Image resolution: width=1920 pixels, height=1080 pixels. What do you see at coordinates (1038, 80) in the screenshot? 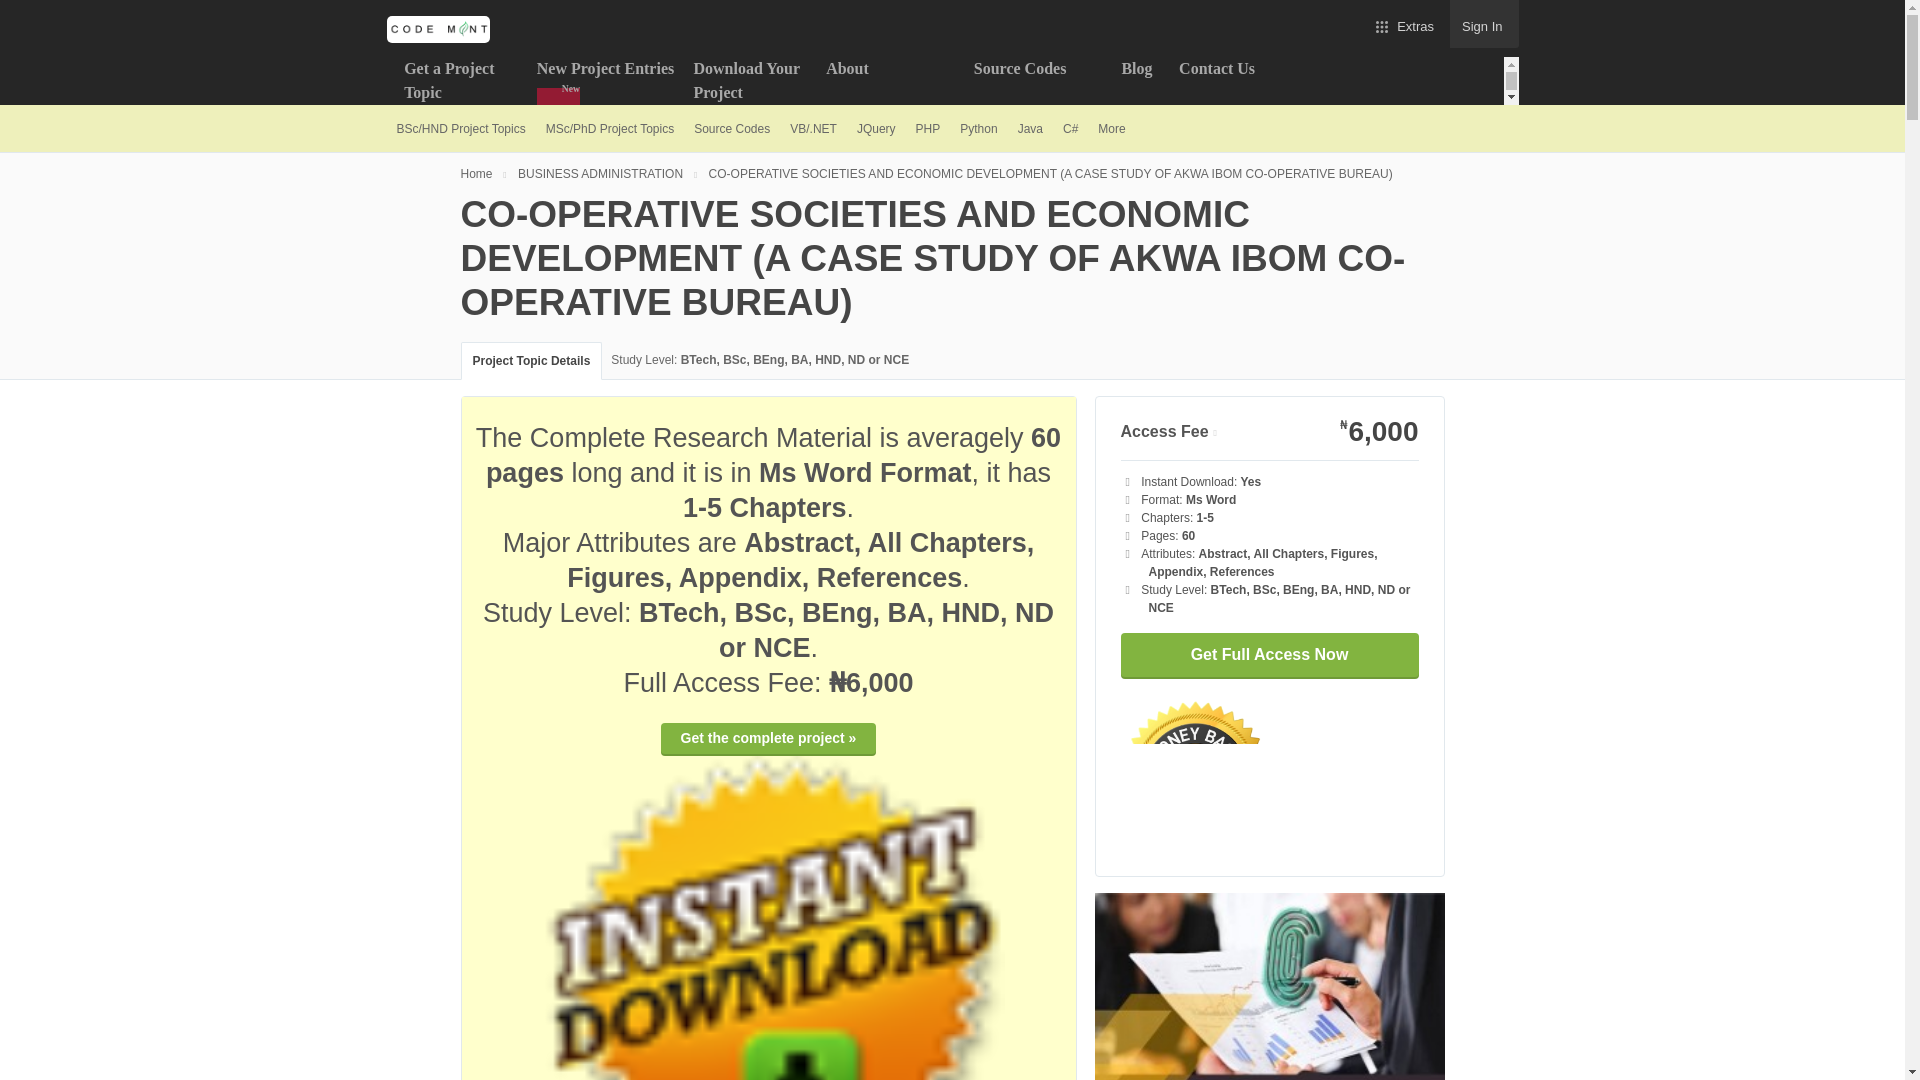
I see `Hire a Writer for your project research` at bounding box center [1038, 80].